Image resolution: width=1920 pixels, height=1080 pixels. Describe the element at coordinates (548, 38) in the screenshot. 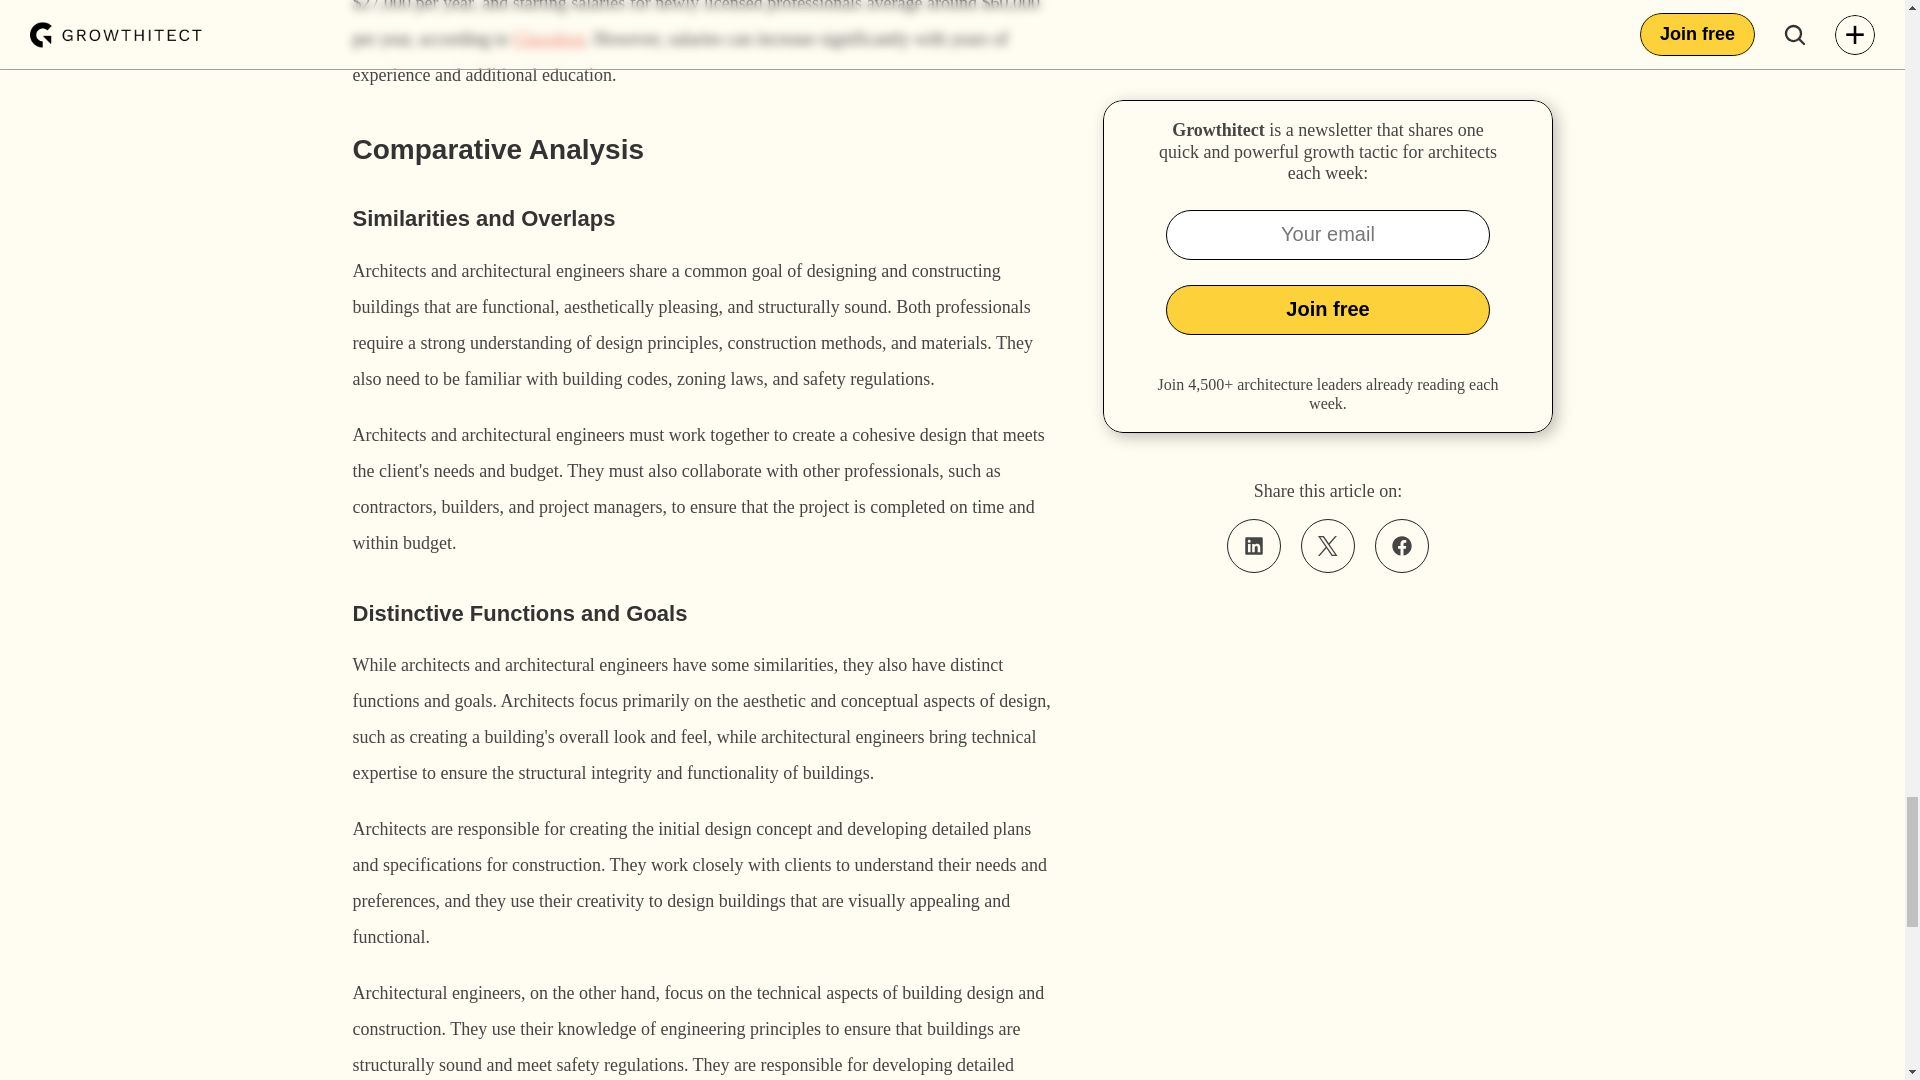

I see `Glassdoor` at that location.